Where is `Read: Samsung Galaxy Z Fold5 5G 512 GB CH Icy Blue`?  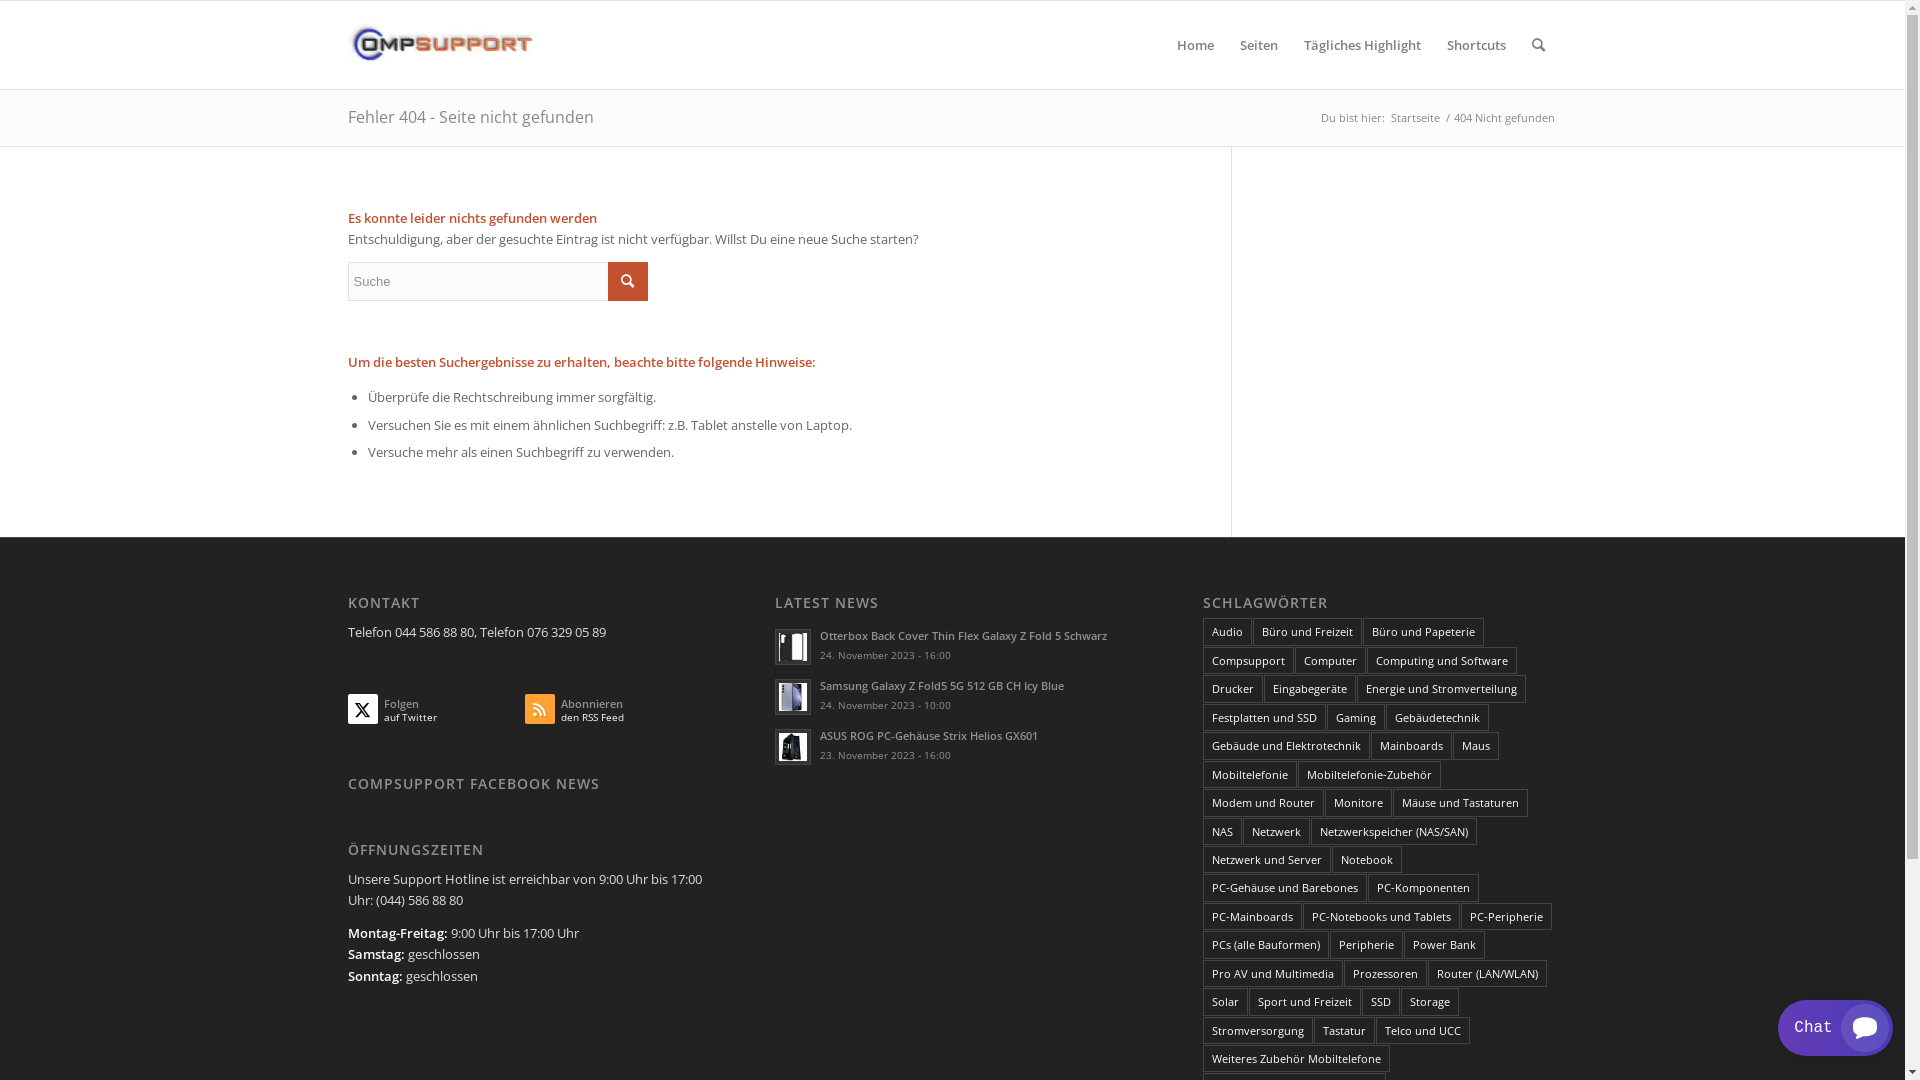
Read: Samsung Galaxy Z Fold5 5G 512 GB CH Icy Blue is located at coordinates (793, 697).